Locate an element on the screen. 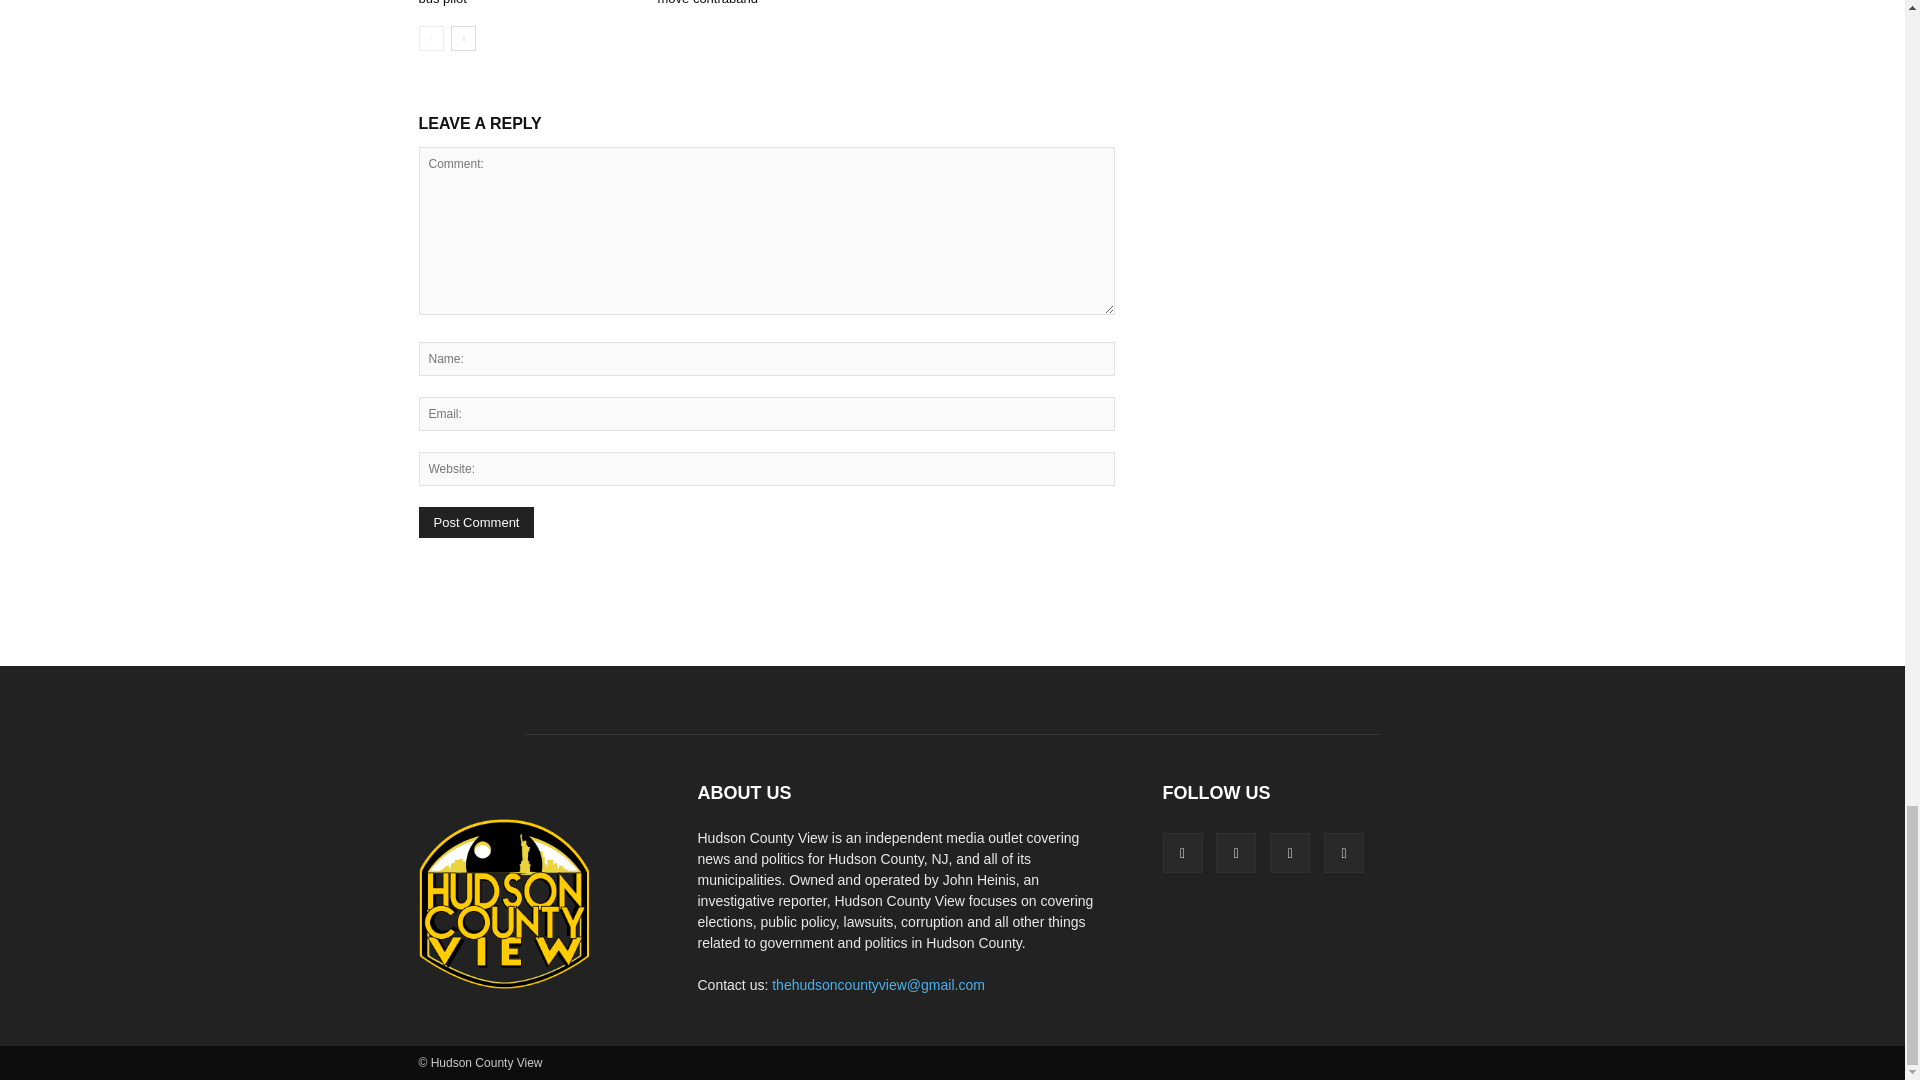  Post Comment is located at coordinates (476, 522).